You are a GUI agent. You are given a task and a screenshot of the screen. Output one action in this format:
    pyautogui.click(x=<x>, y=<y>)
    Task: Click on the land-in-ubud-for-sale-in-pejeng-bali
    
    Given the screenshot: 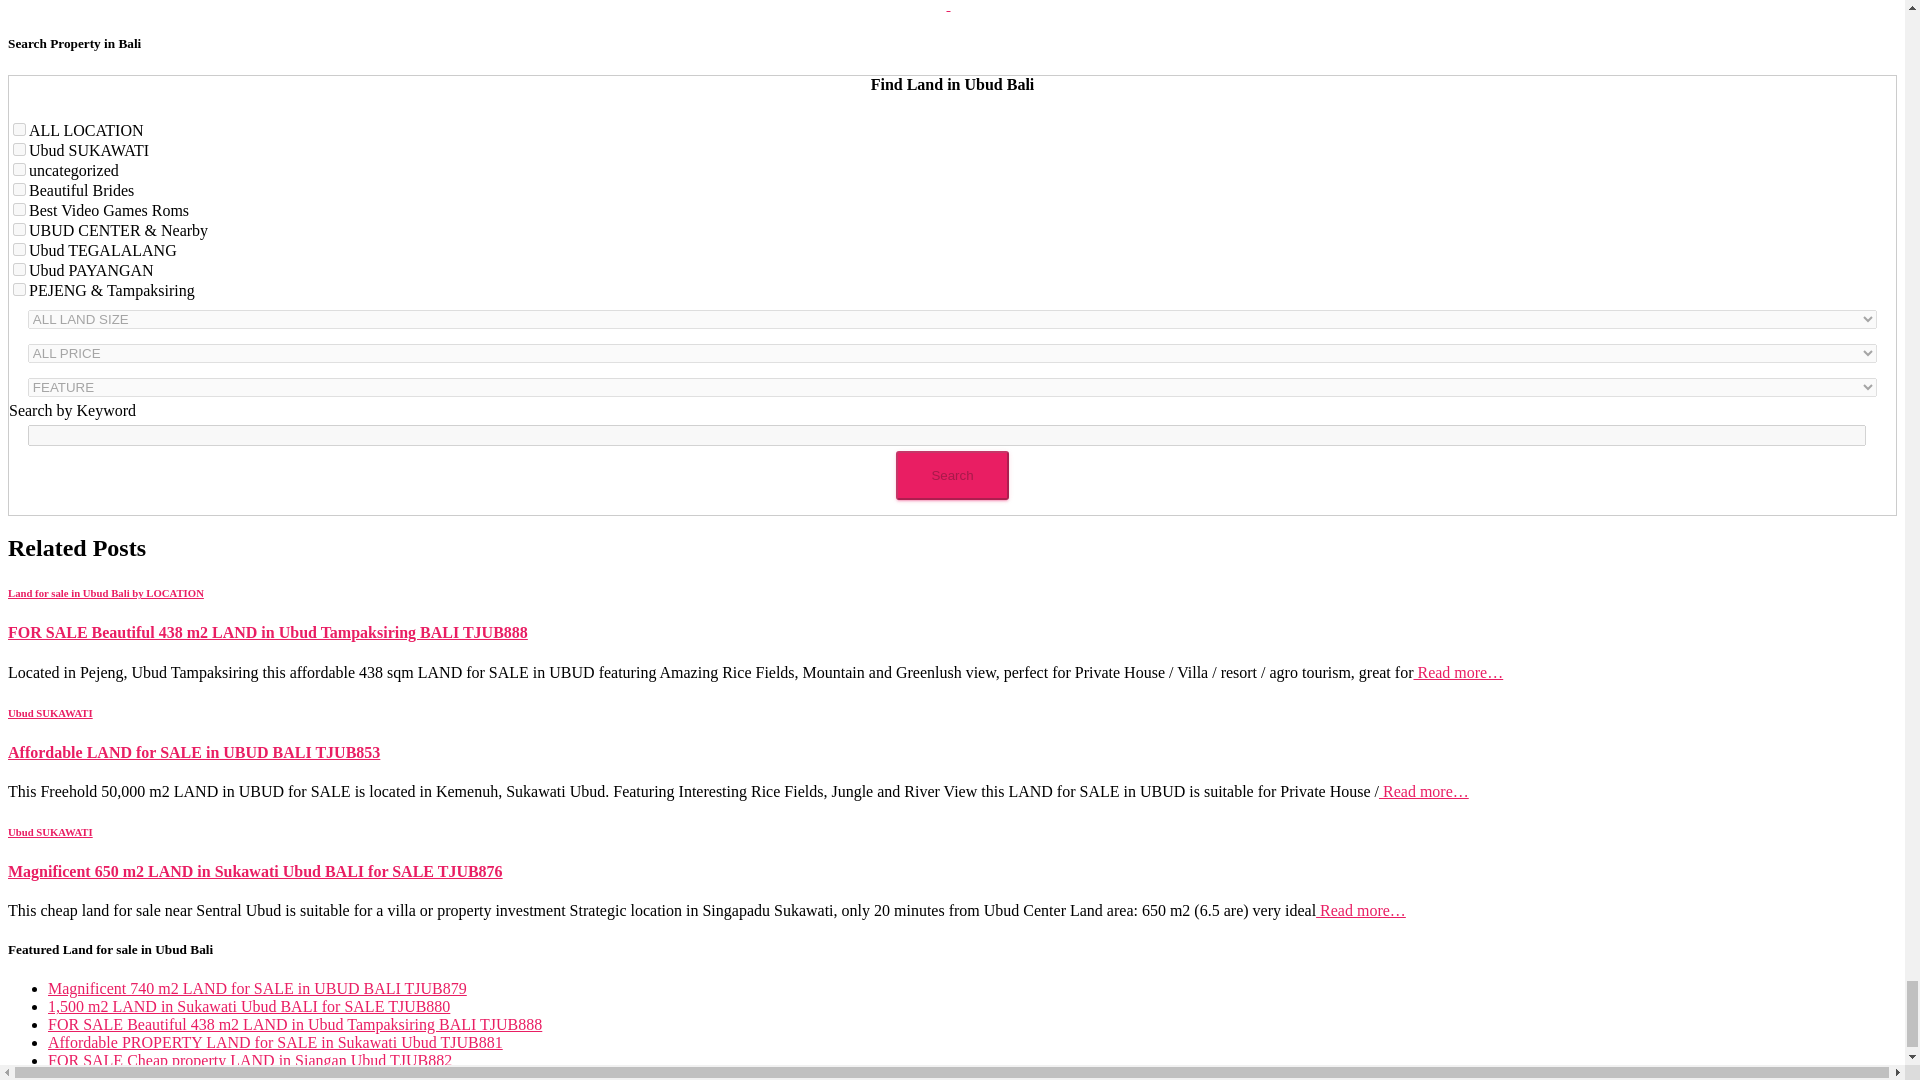 What is the action you would take?
    pyautogui.click(x=20, y=288)
    